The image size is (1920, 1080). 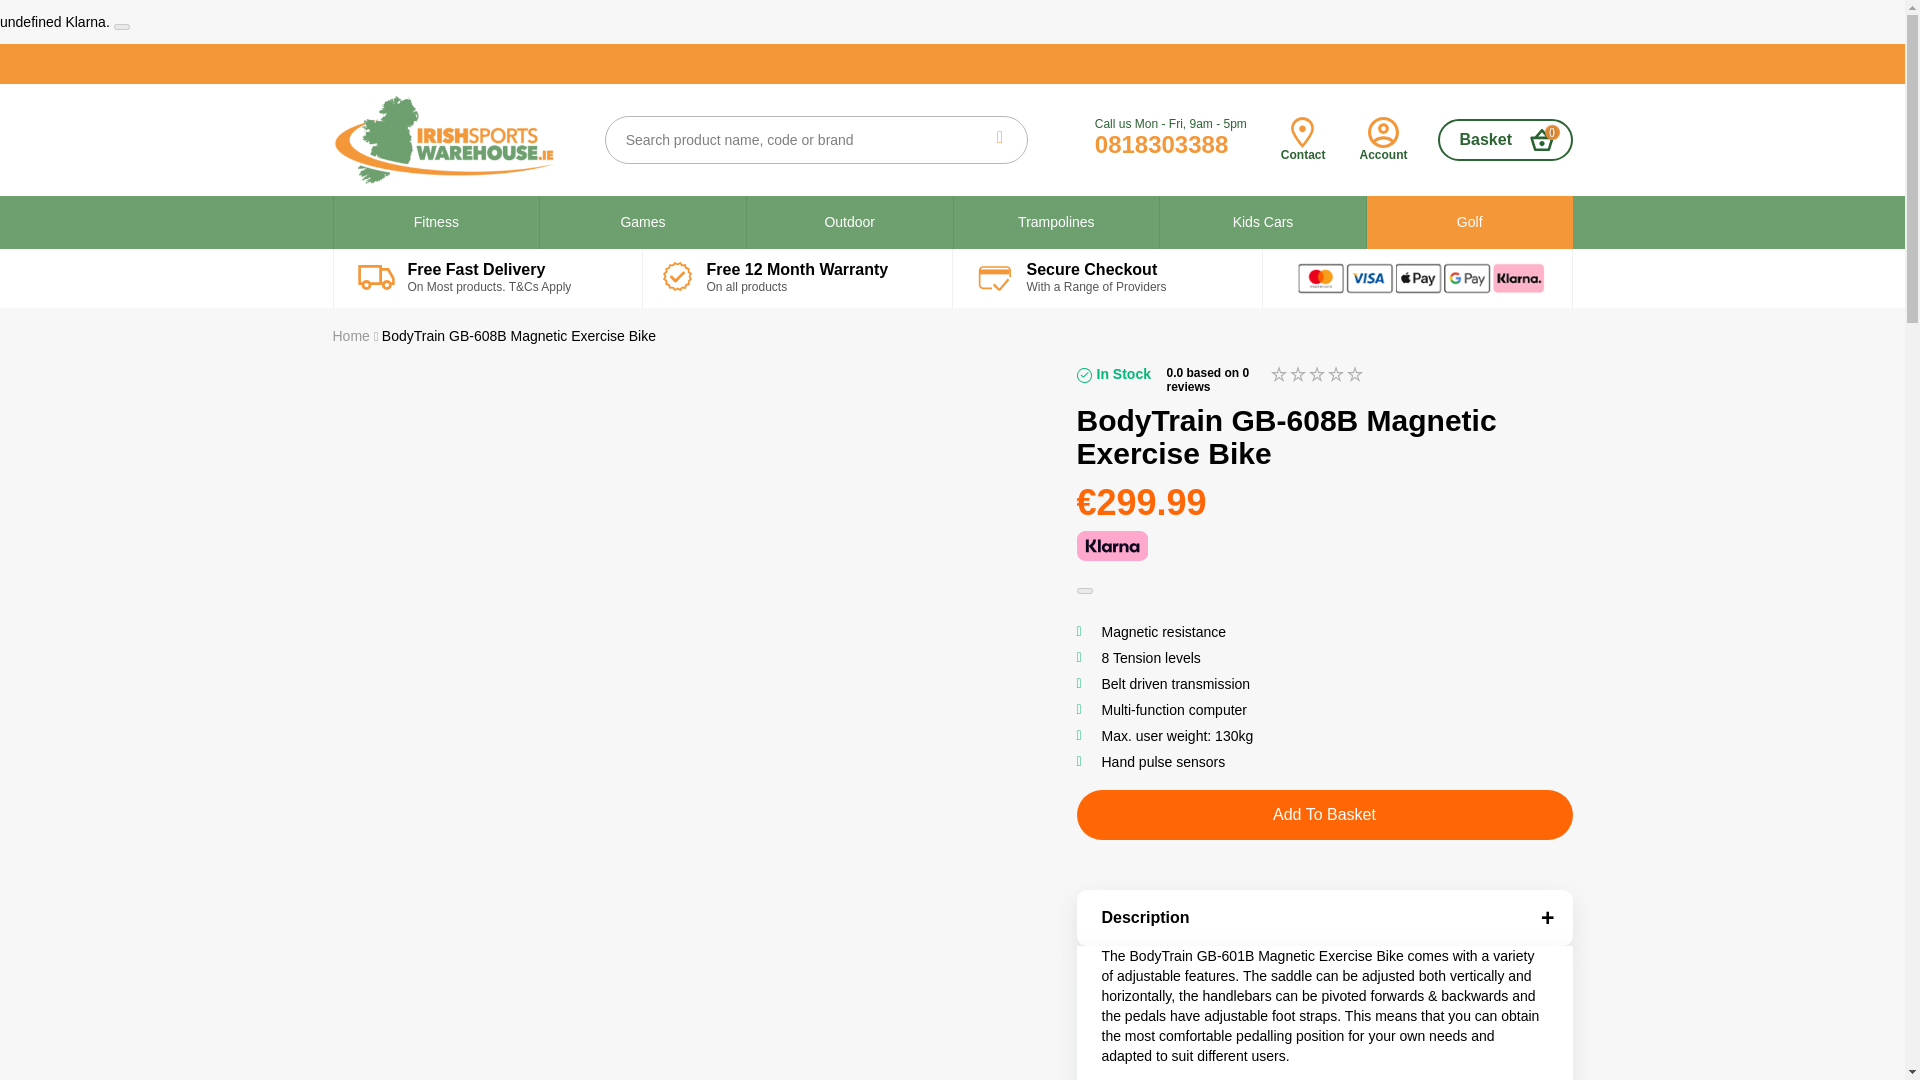 What do you see at coordinates (642, 222) in the screenshot?
I see `Games` at bounding box center [642, 222].